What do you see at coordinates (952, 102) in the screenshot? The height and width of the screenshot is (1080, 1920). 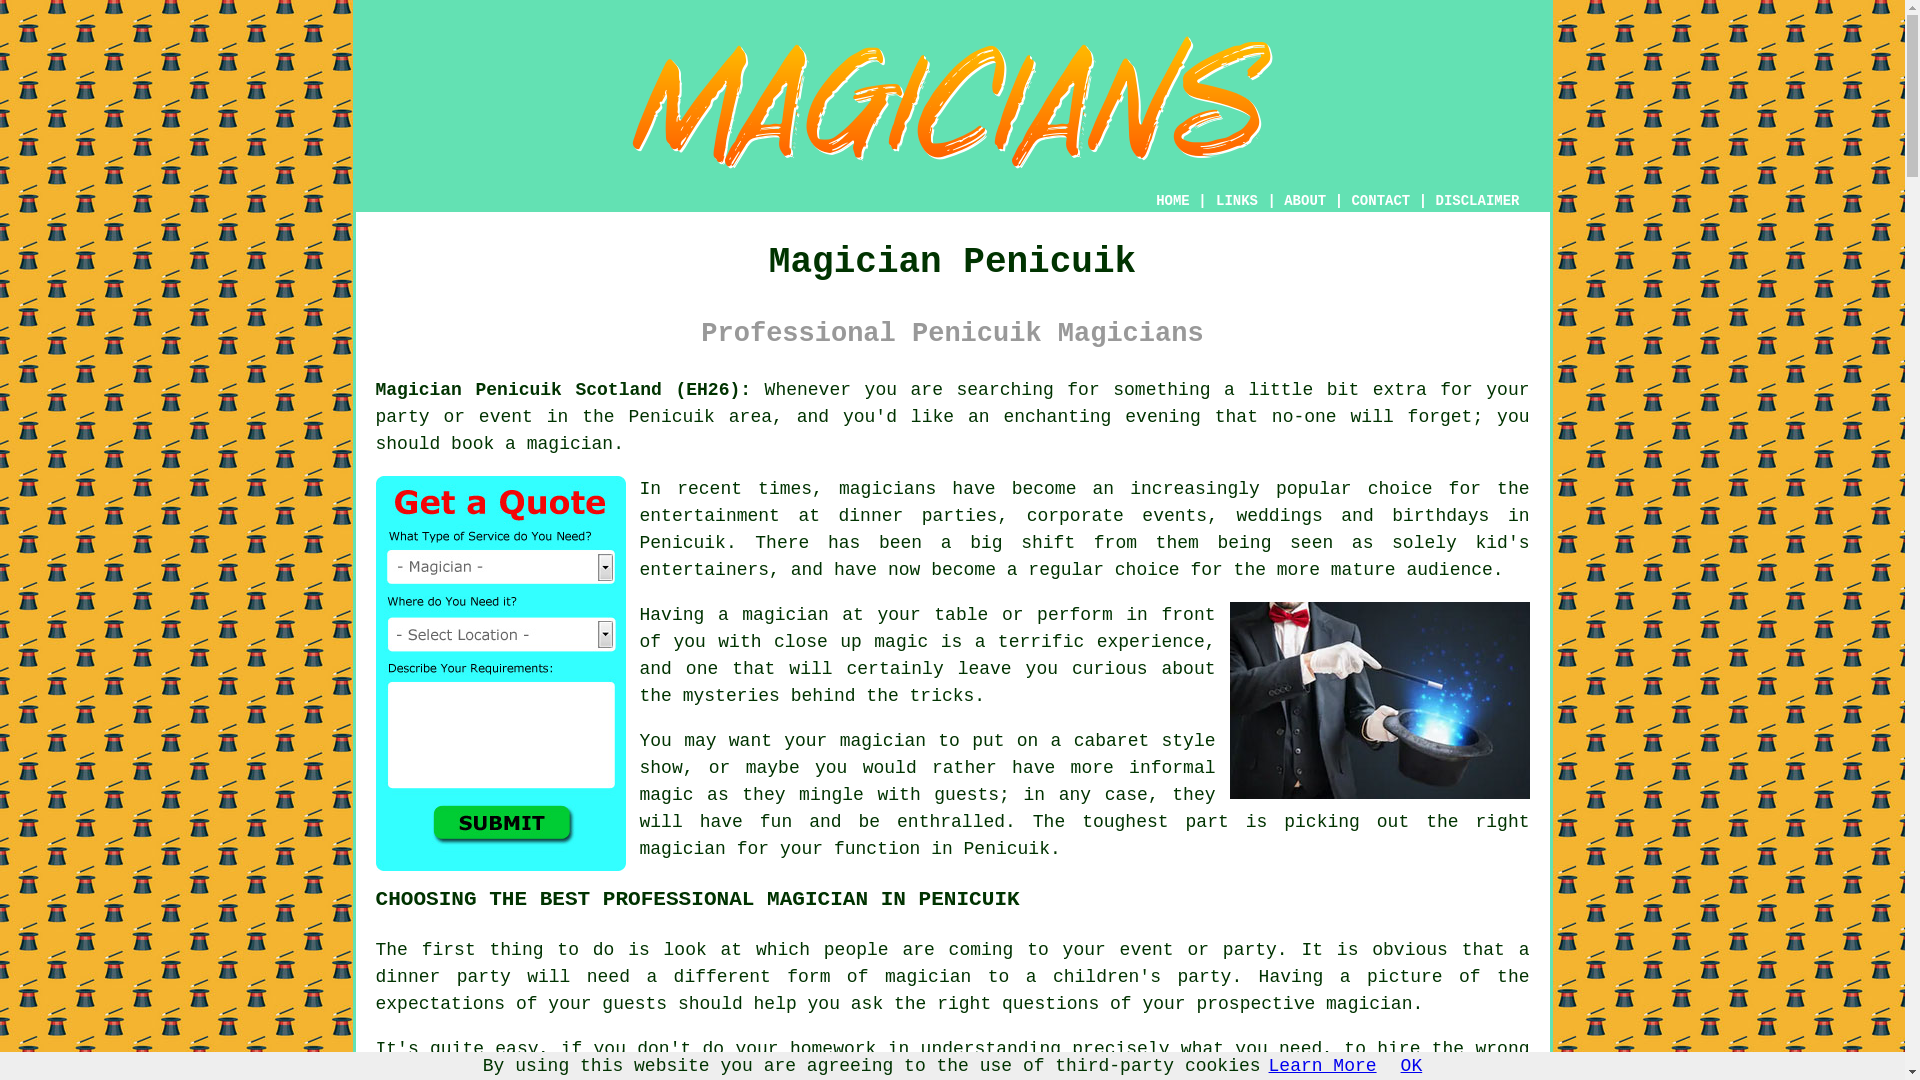 I see `Magician Penicuik` at bounding box center [952, 102].